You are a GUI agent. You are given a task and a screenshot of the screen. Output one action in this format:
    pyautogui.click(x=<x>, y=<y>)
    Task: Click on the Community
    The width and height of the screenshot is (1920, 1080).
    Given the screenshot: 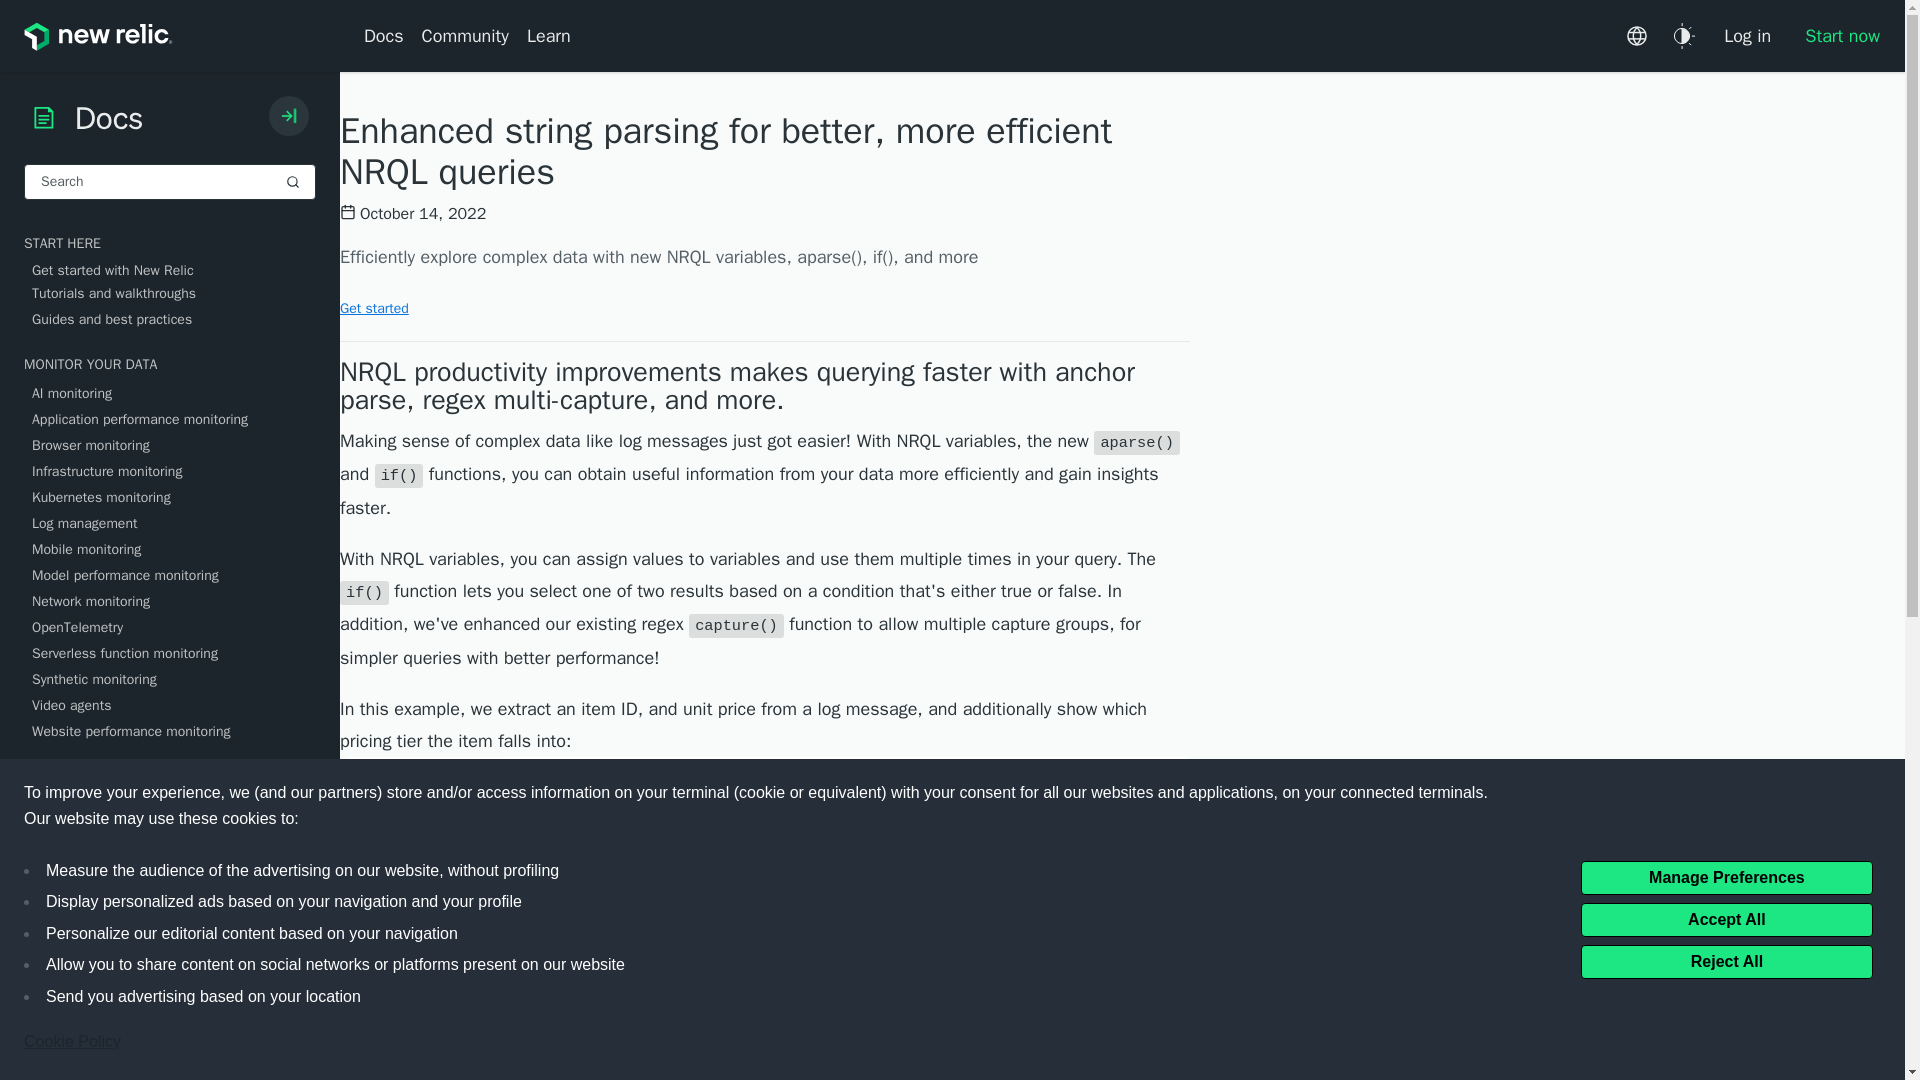 What is the action you would take?
    pyautogui.click(x=465, y=36)
    